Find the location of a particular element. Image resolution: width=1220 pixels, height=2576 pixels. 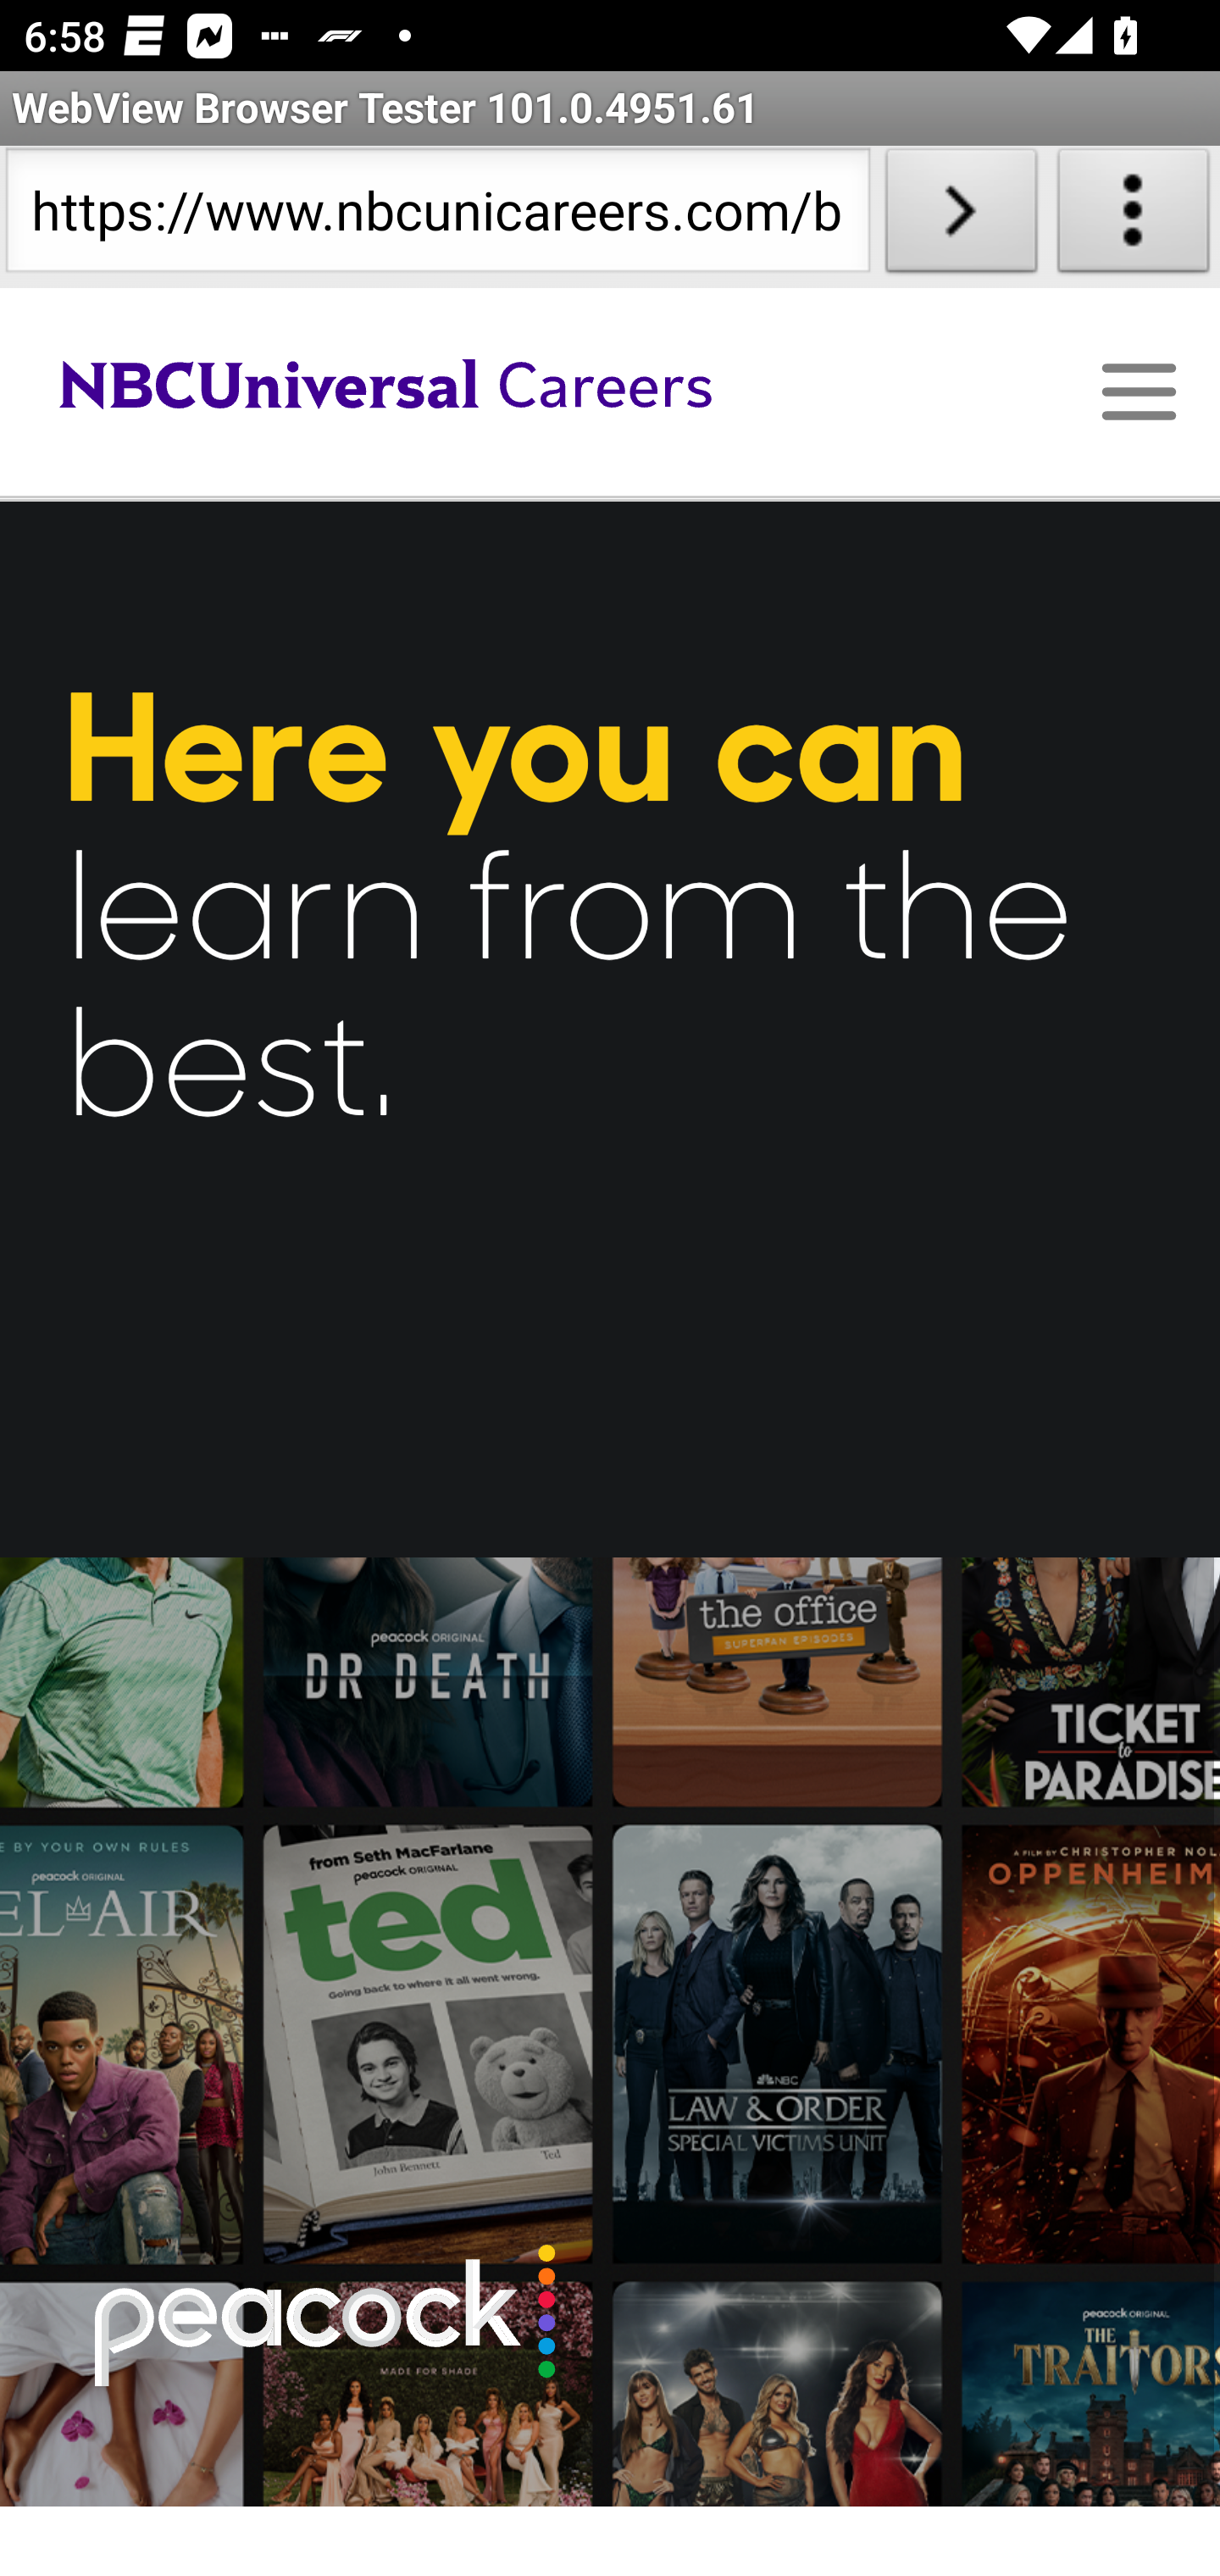

NBCUniversal Careers Home is located at coordinates (529, 391).